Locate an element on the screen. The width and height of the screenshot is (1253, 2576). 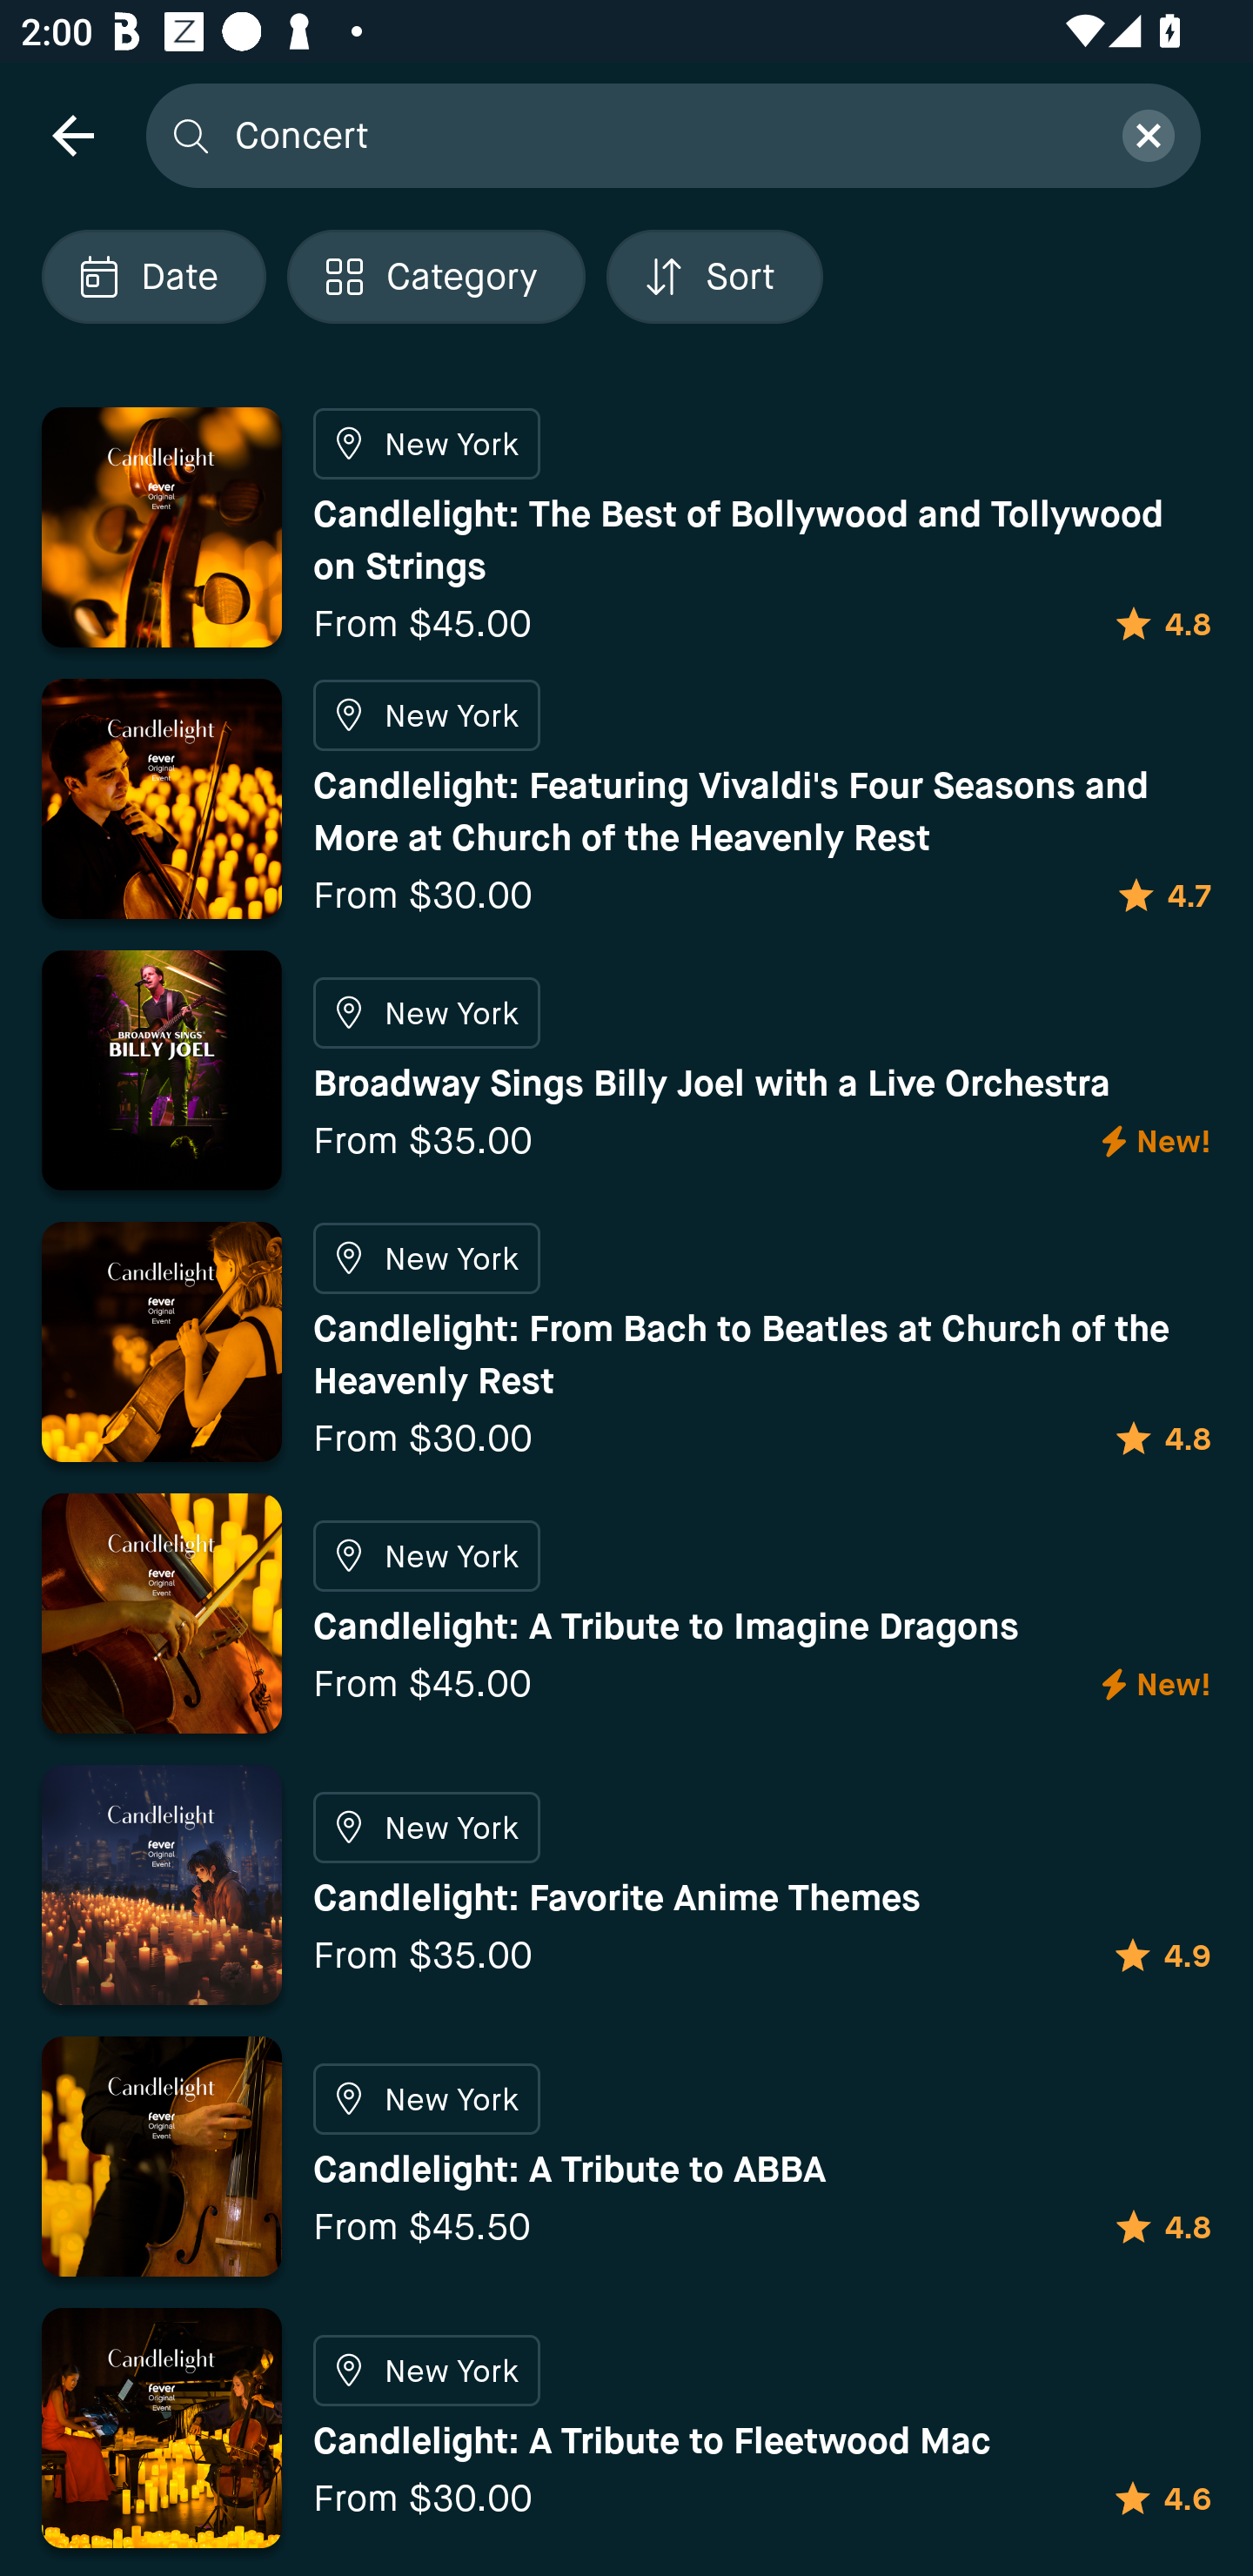
navigation icon is located at coordinates (72, 134).